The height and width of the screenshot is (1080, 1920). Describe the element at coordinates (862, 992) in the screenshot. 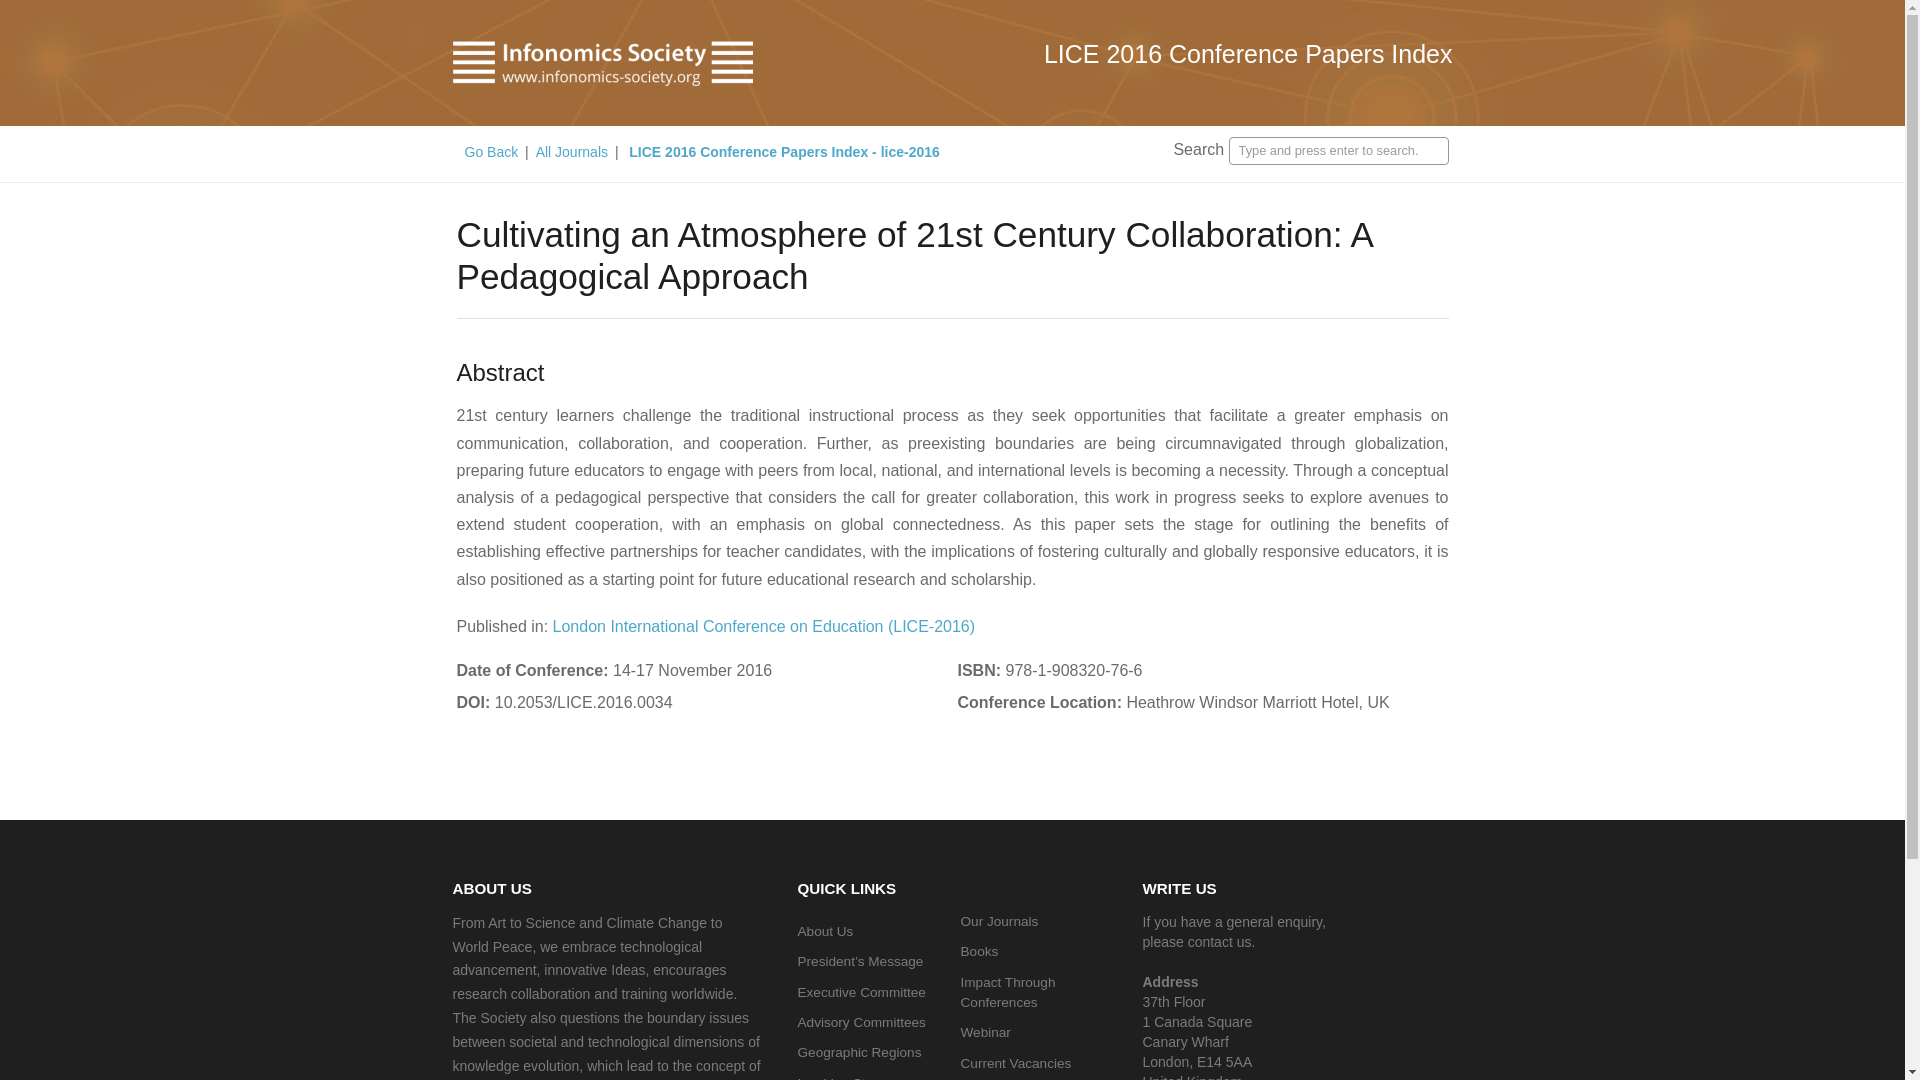

I see `Executive Committee` at that location.